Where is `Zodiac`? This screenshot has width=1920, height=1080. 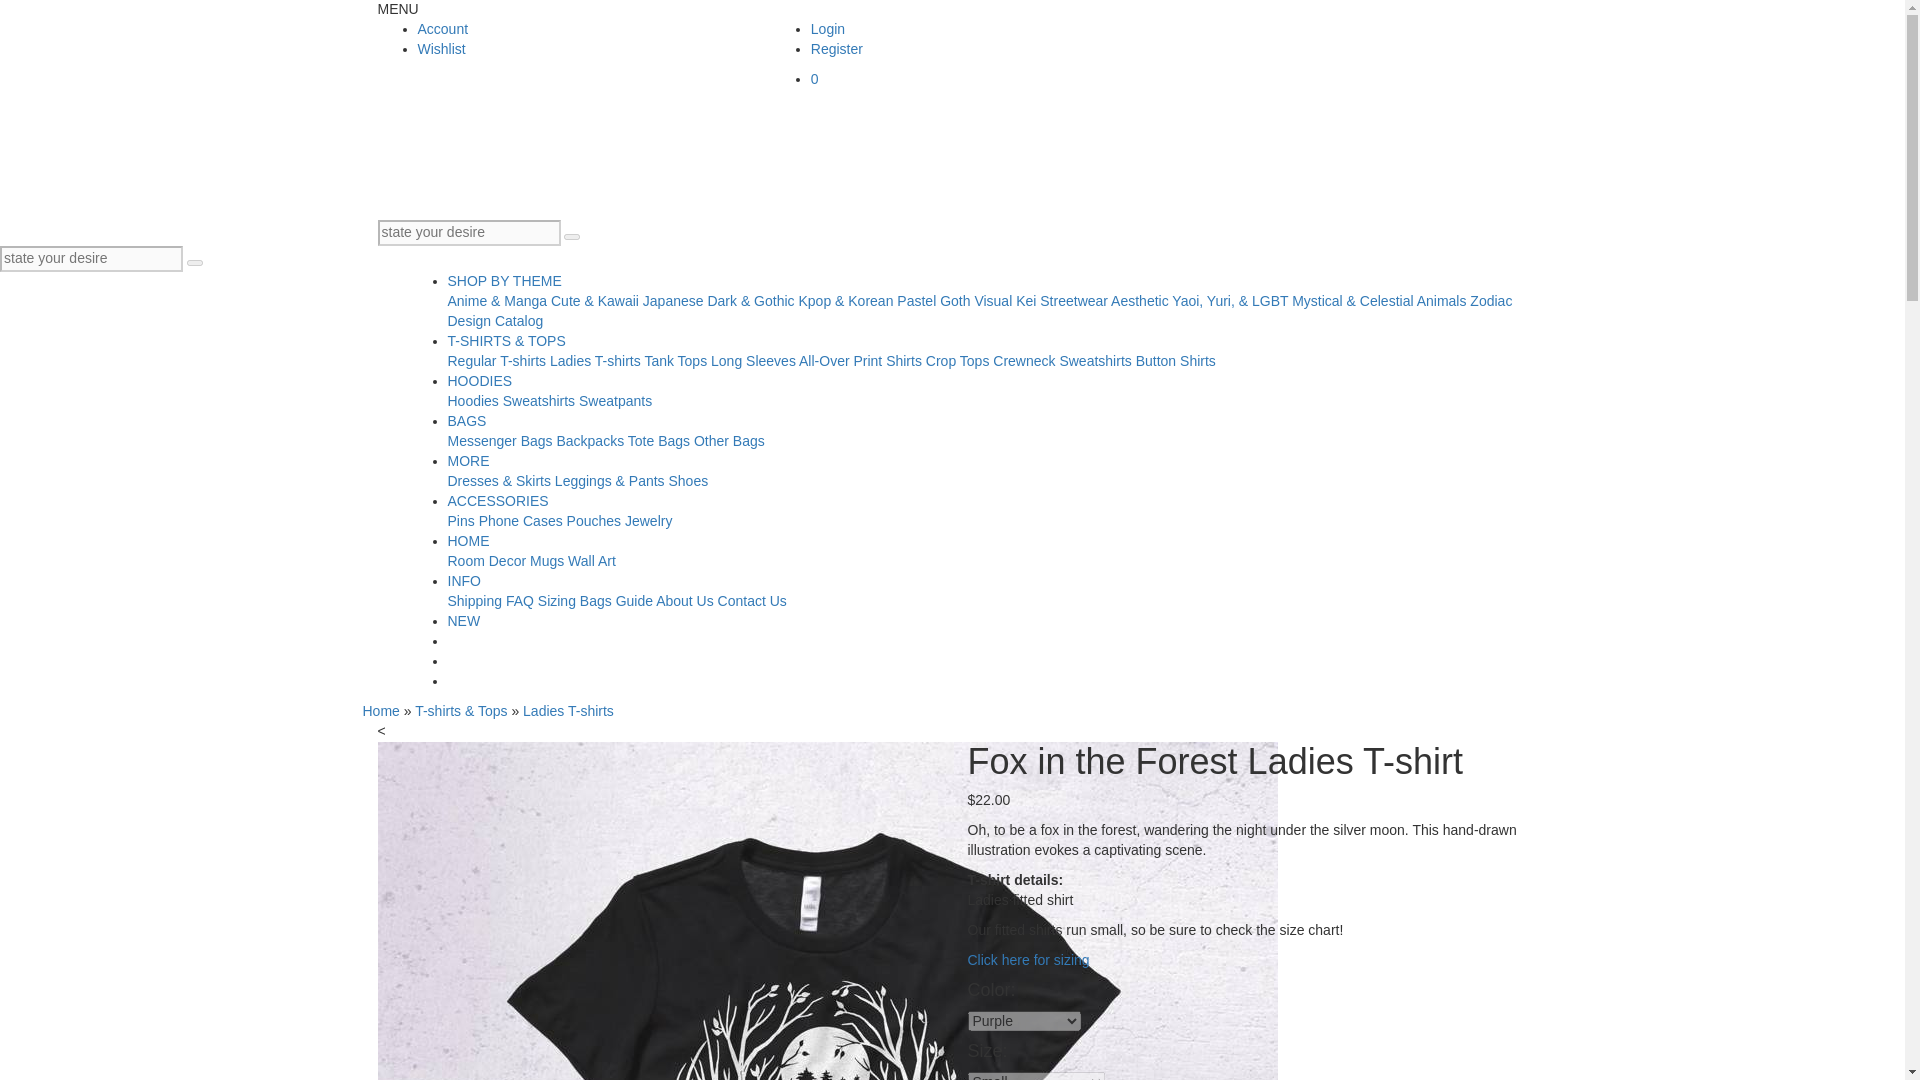
Zodiac is located at coordinates (1491, 300).